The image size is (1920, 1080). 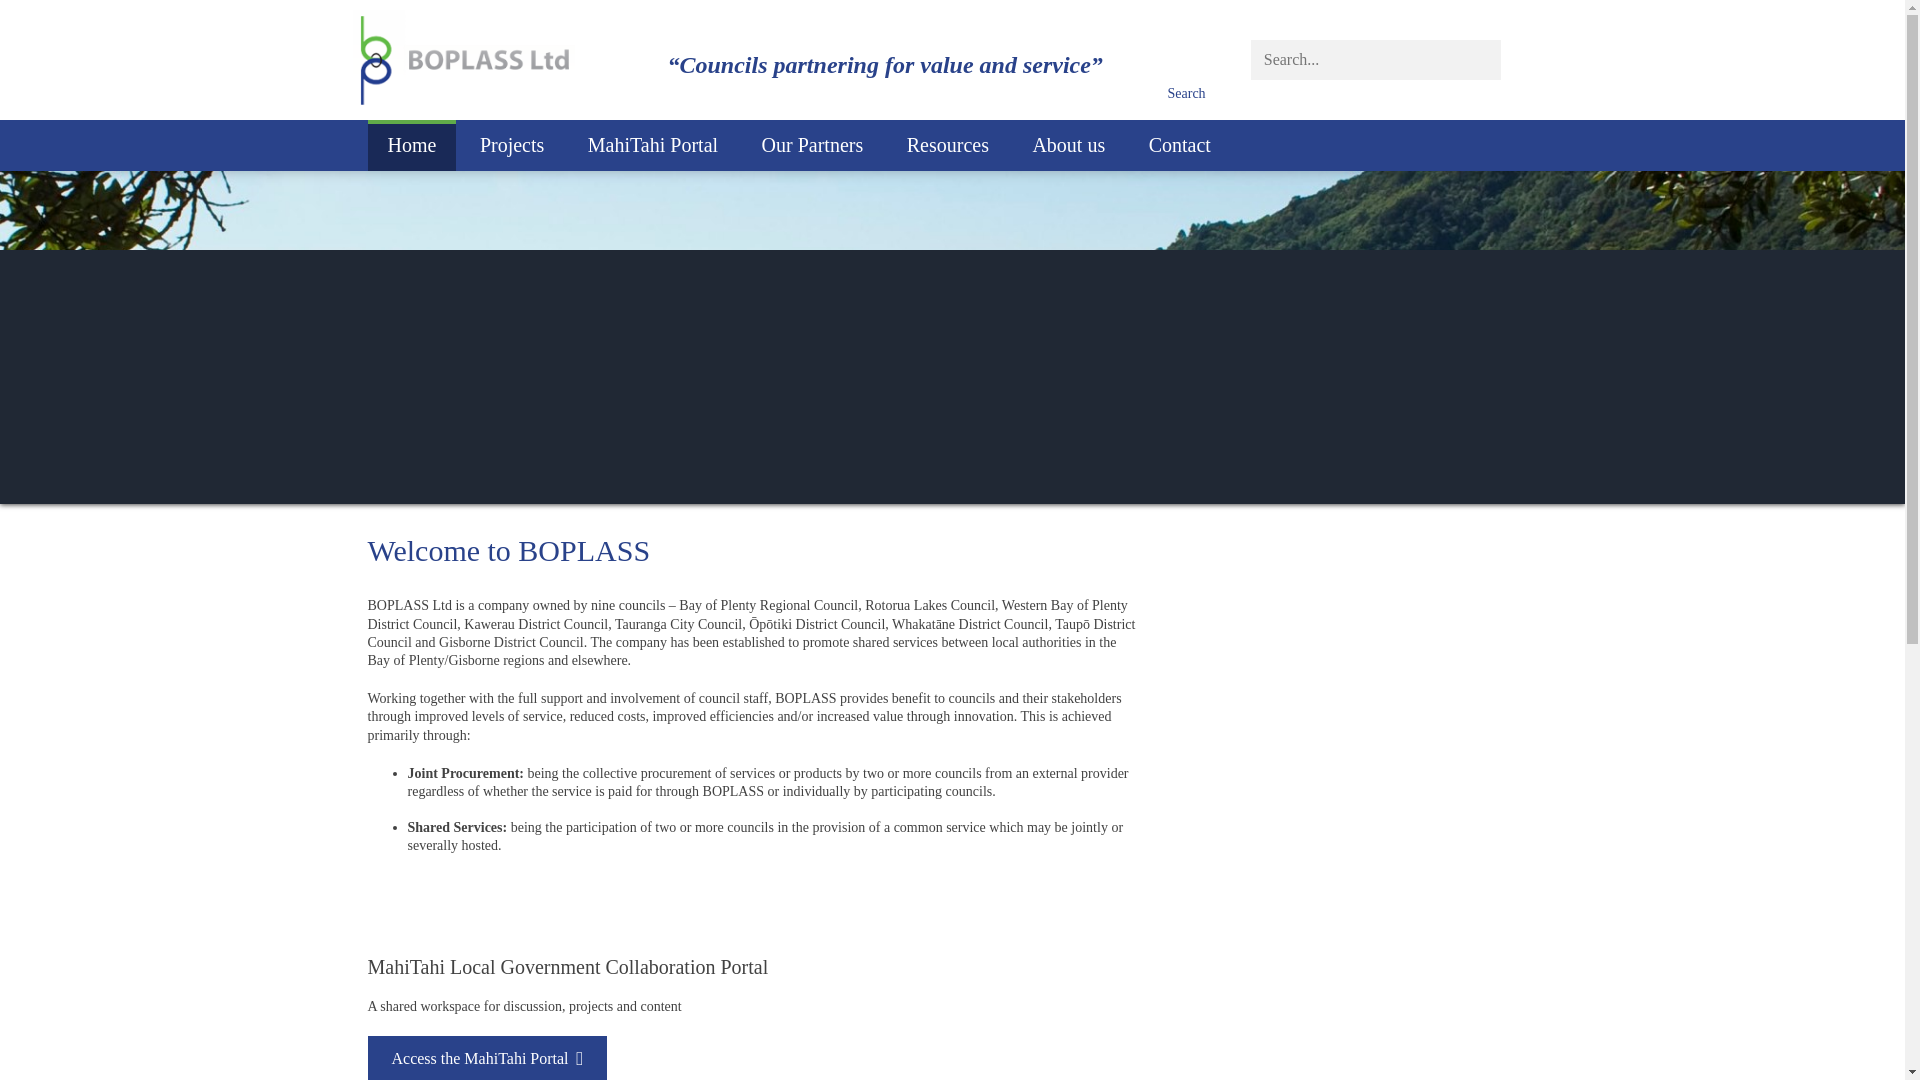 What do you see at coordinates (652, 144) in the screenshot?
I see `MahiTahi Portal` at bounding box center [652, 144].